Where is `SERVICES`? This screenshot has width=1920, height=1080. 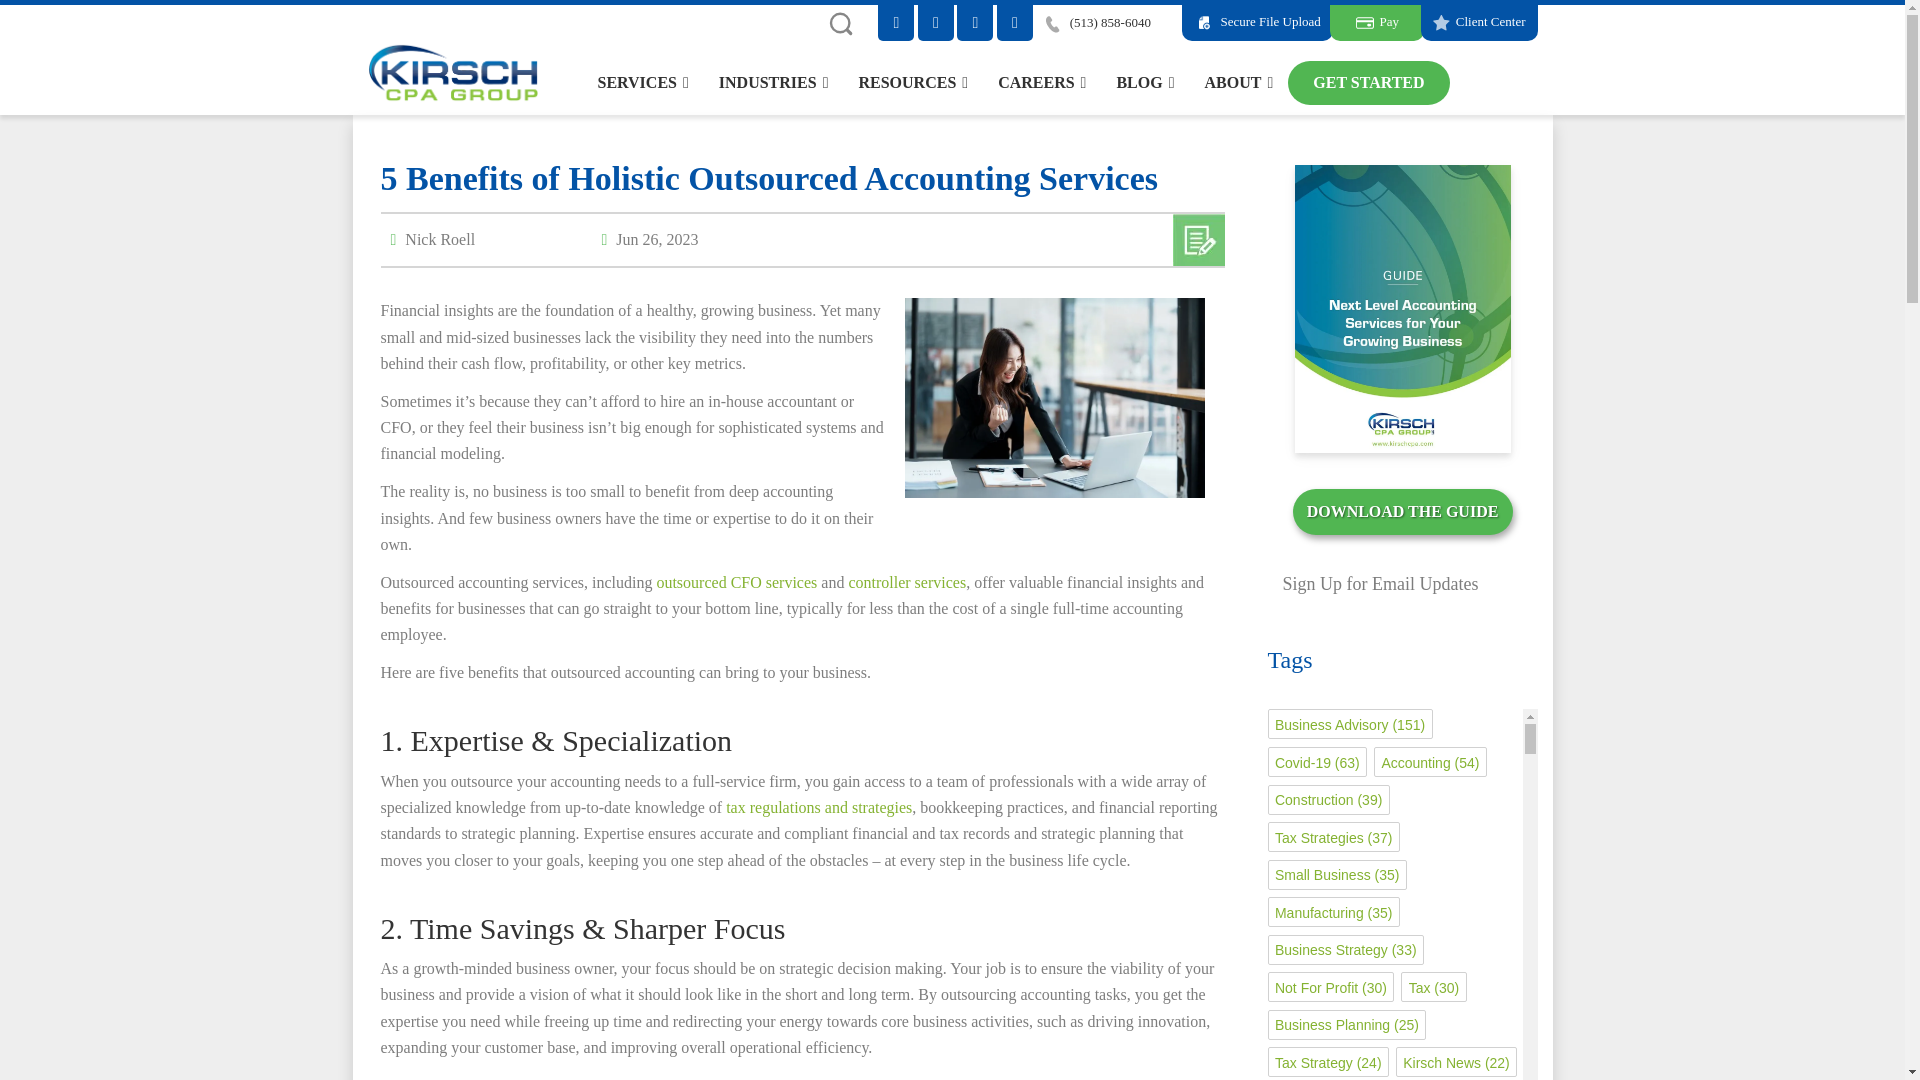
SERVICES is located at coordinates (642, 82).